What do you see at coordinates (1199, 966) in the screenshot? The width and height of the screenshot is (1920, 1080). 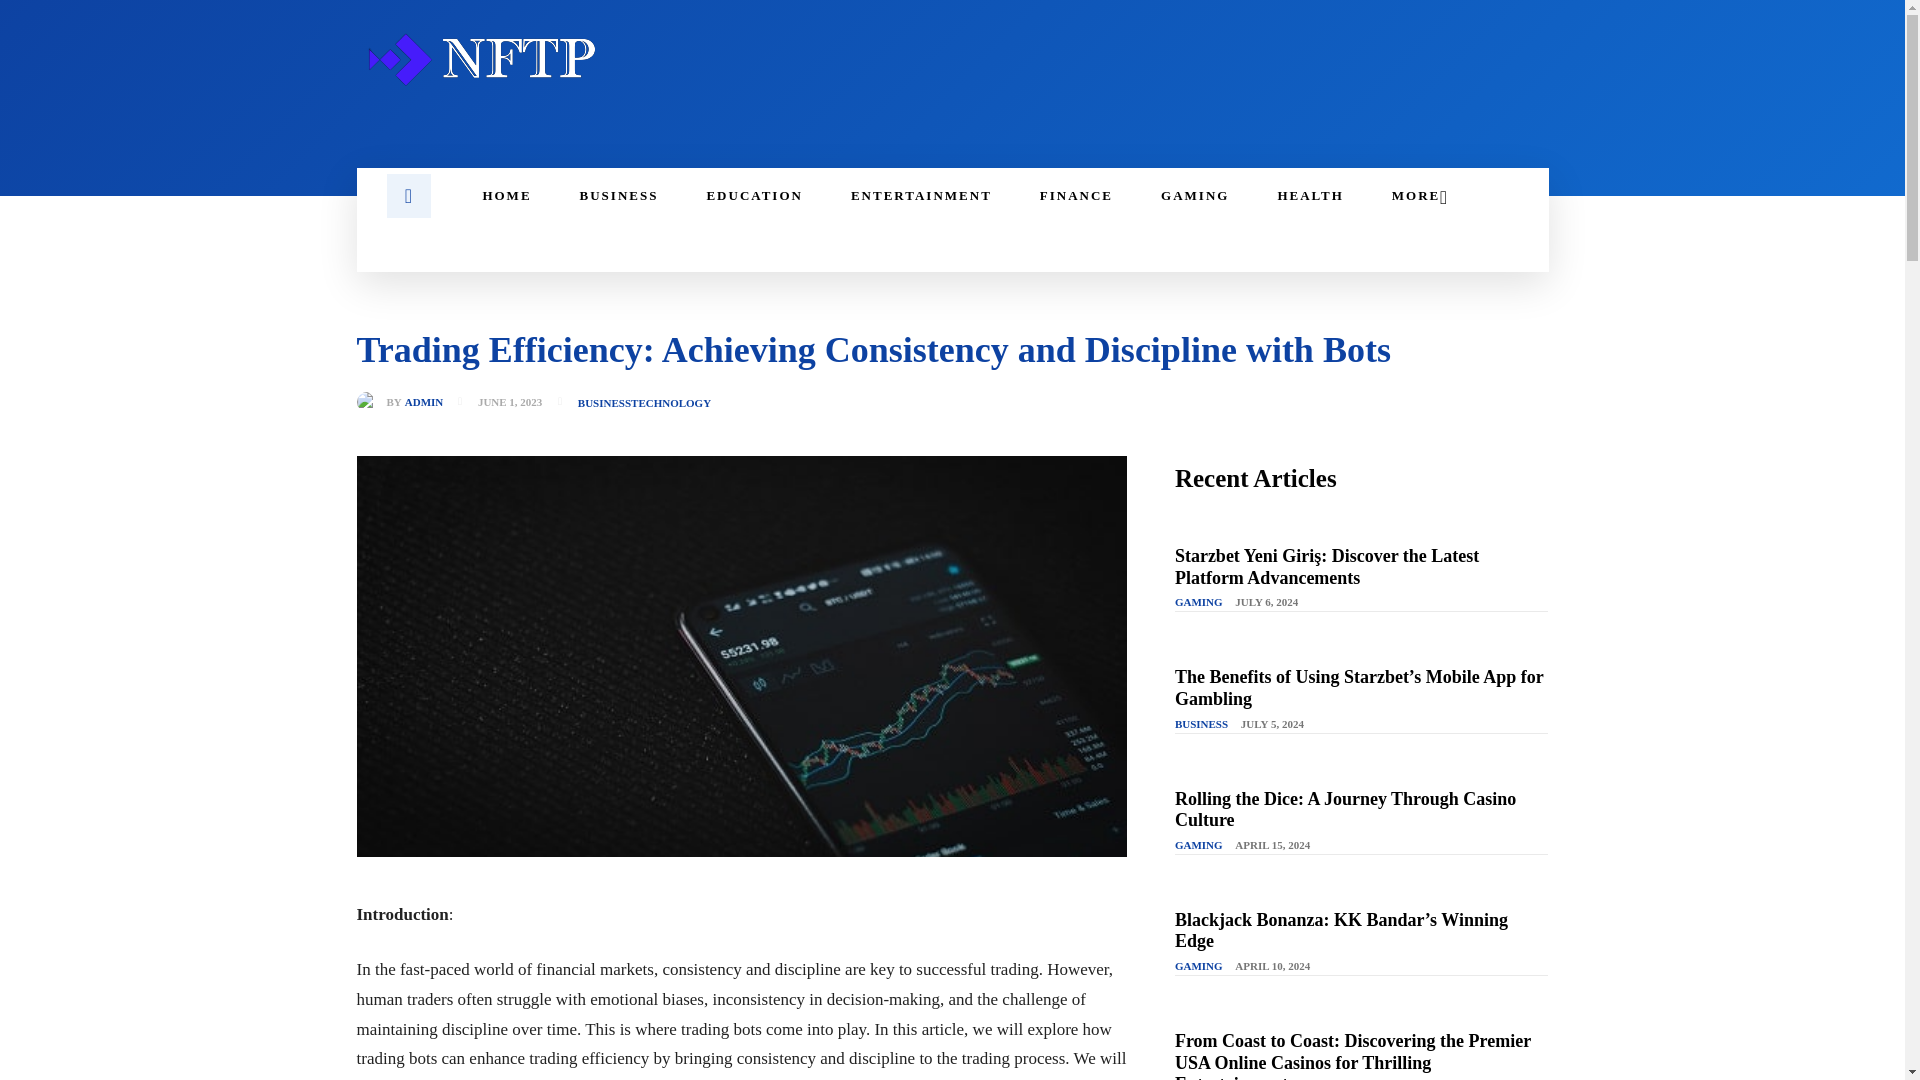 I see `GAMING` at bounding box center [1199, 966].